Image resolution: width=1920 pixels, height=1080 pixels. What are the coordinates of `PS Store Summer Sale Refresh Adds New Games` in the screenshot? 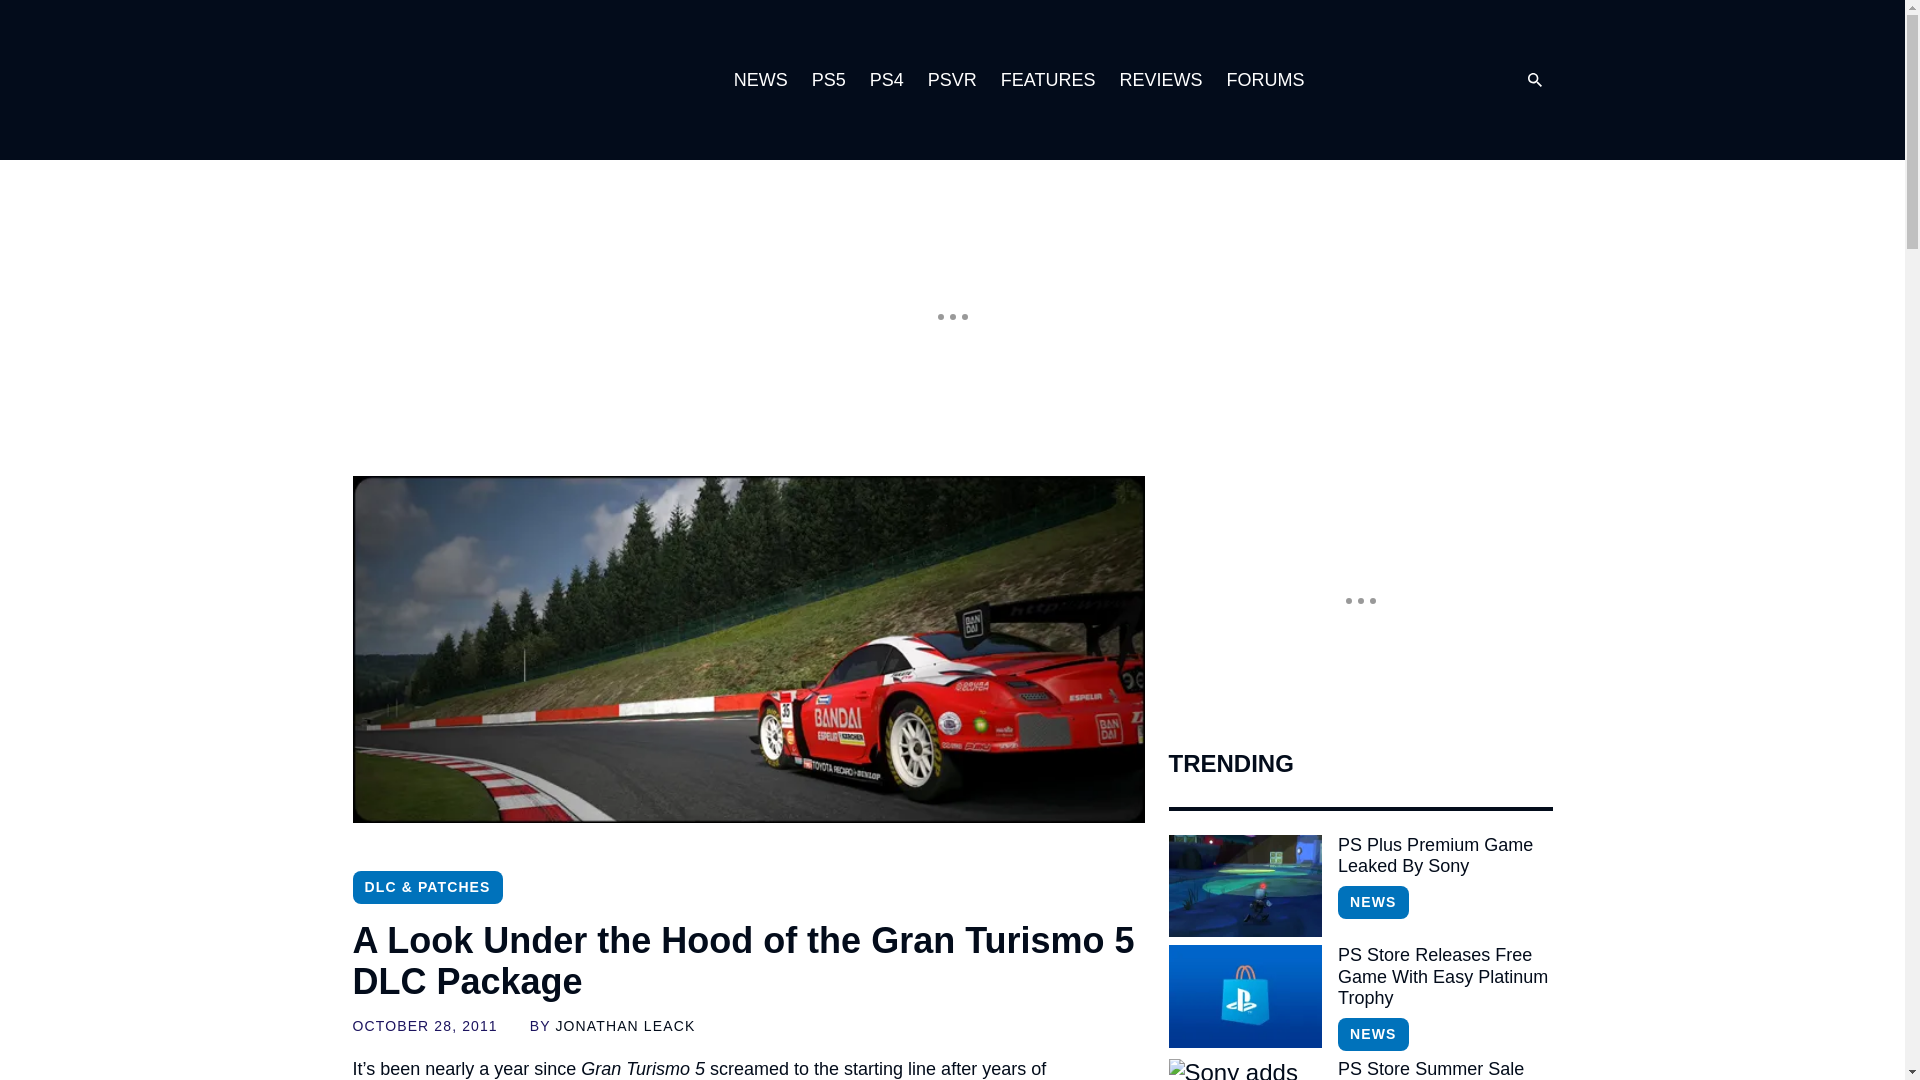 It's located at (1244, 1070).